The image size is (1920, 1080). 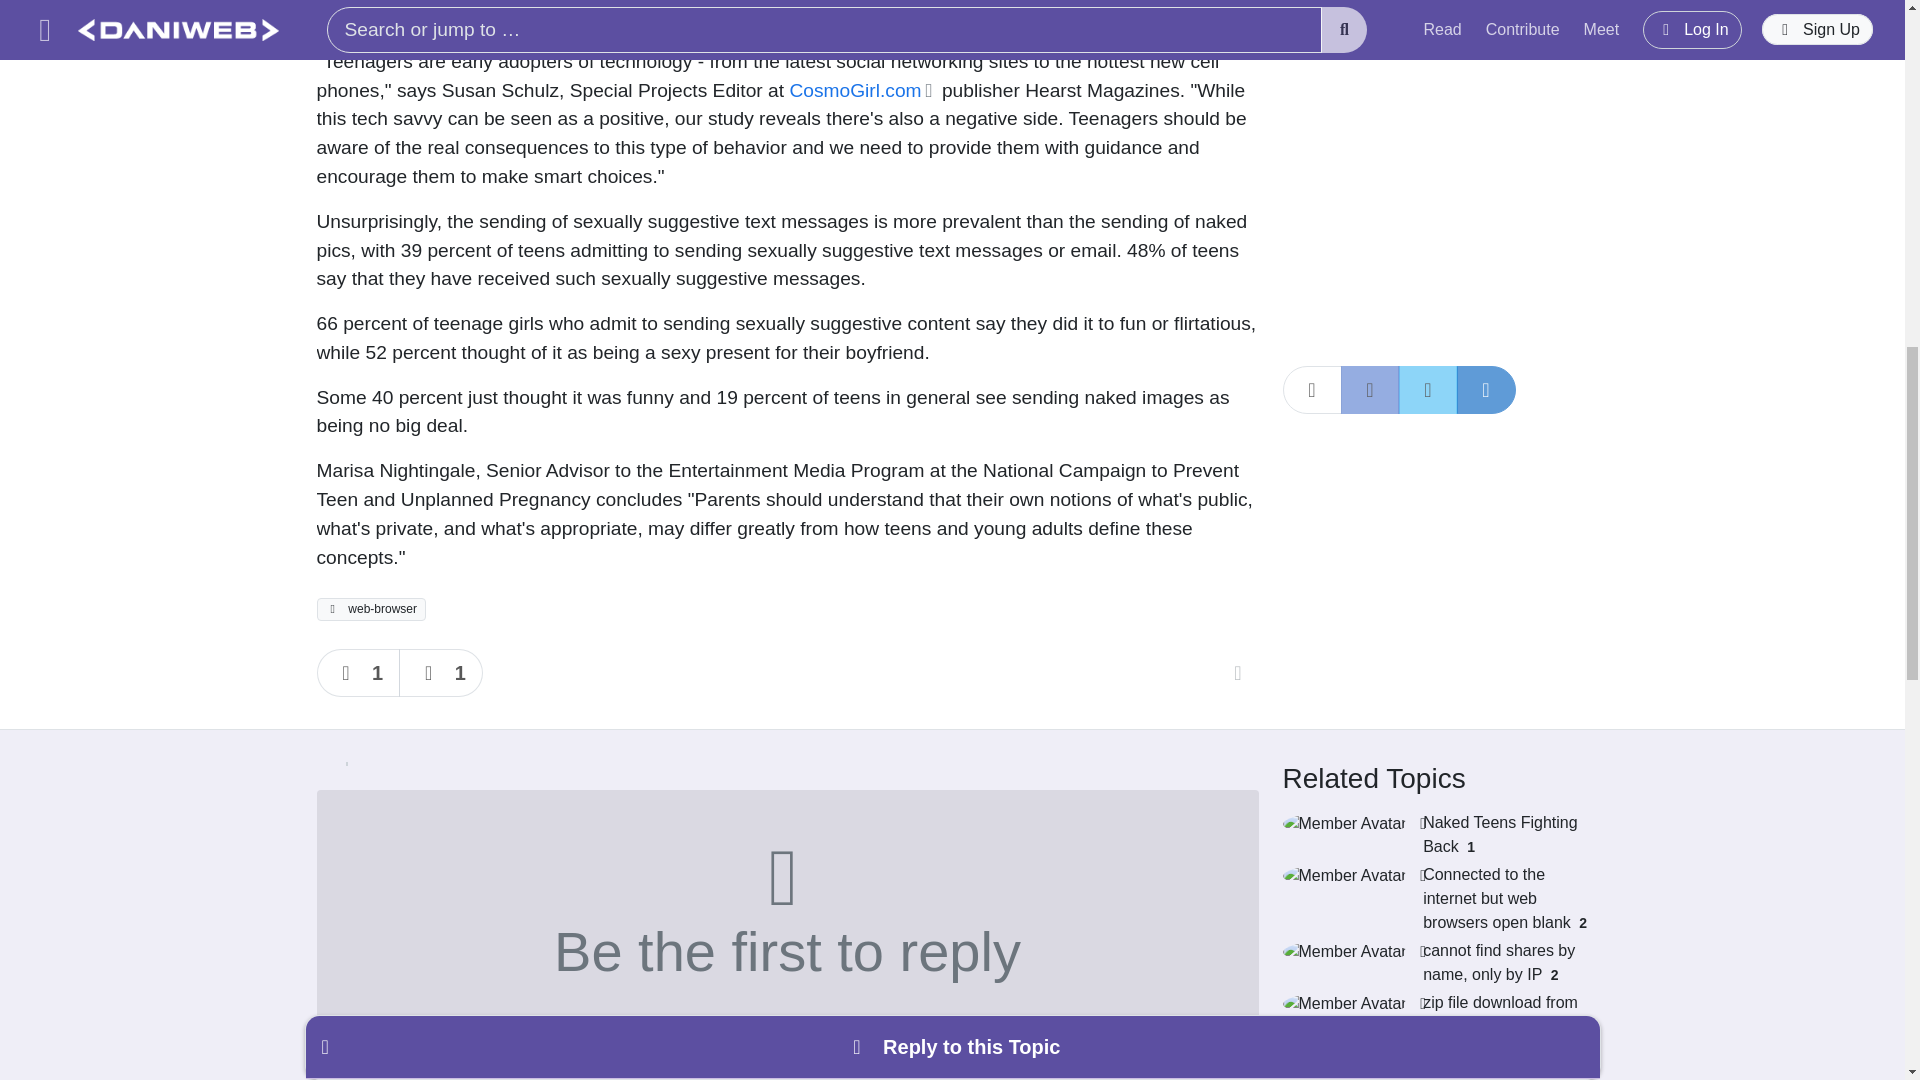 What do you see at coordinates (1484, 50) in the screenshot?
I see `LinkedIn` at bounding box center [1484, 50].